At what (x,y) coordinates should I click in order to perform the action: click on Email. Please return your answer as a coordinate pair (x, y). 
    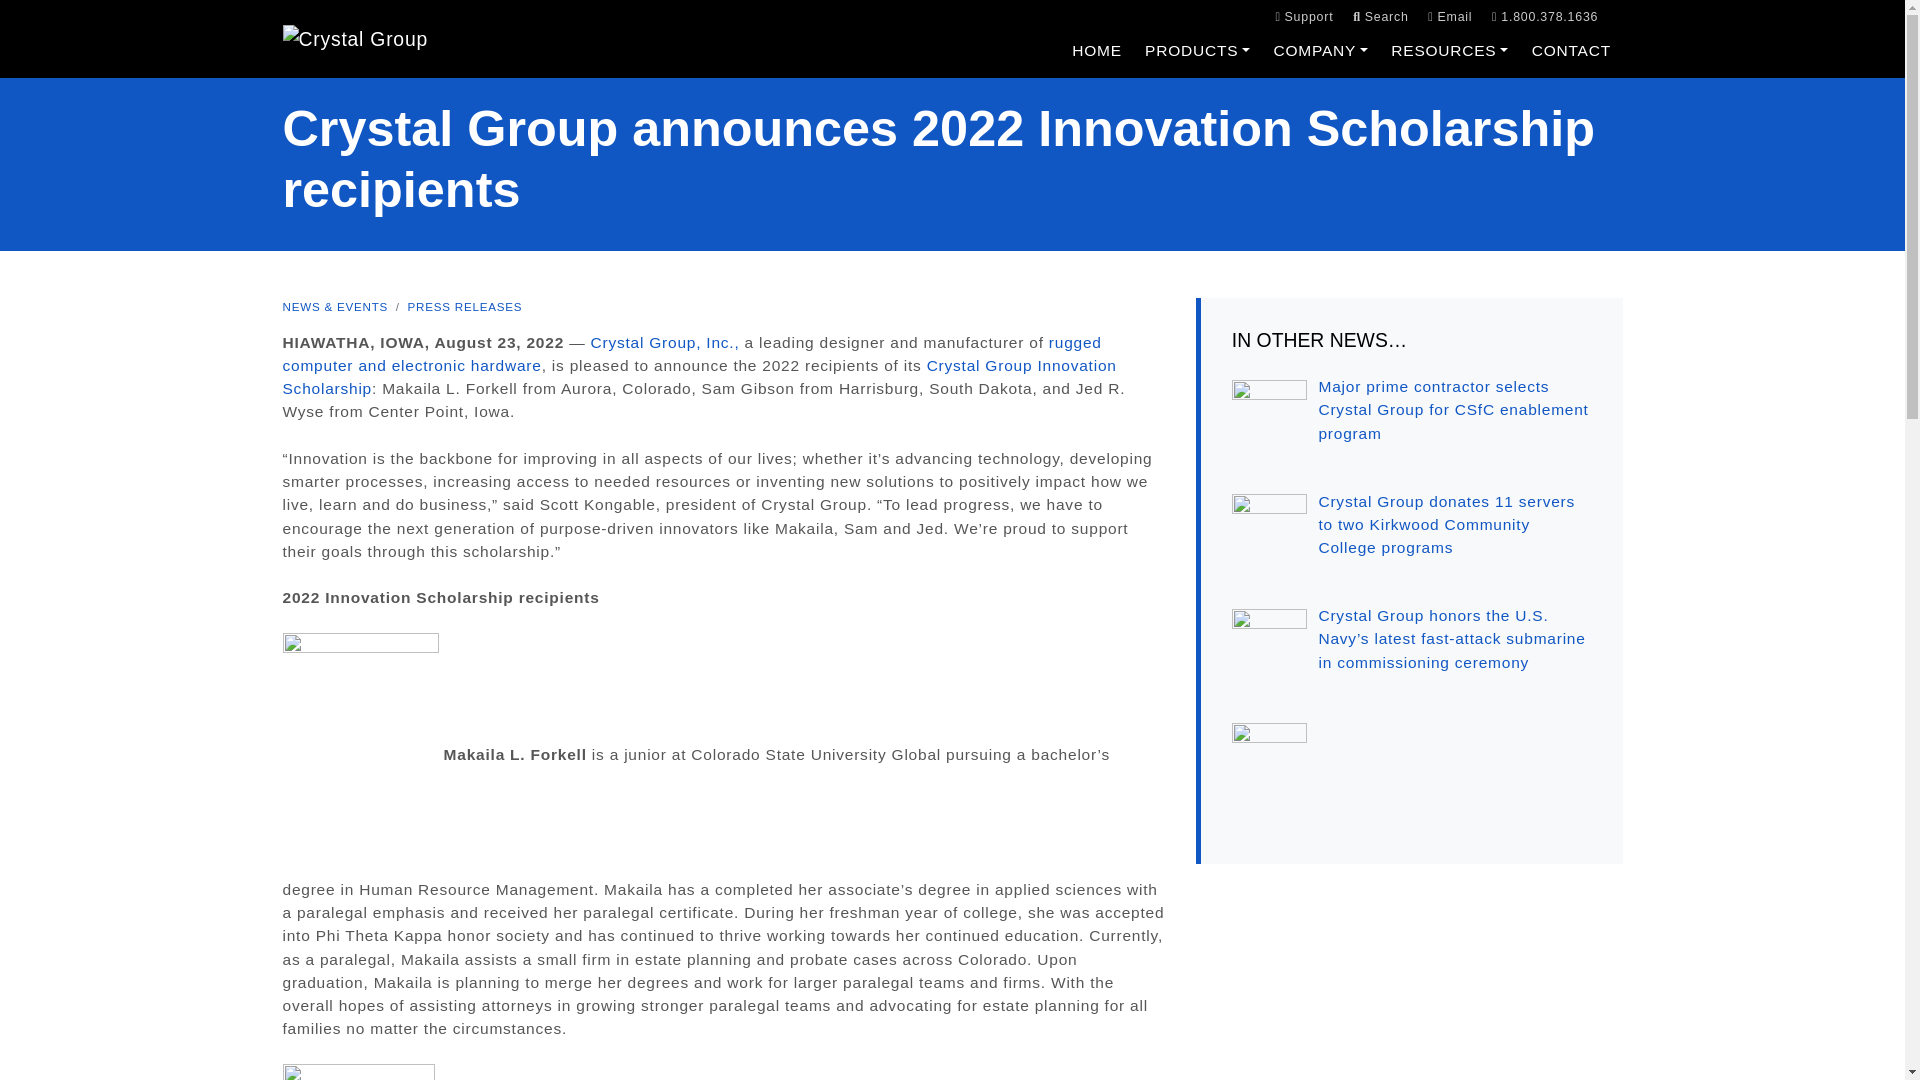
    Looking at the image, I should click on (1450, 16).